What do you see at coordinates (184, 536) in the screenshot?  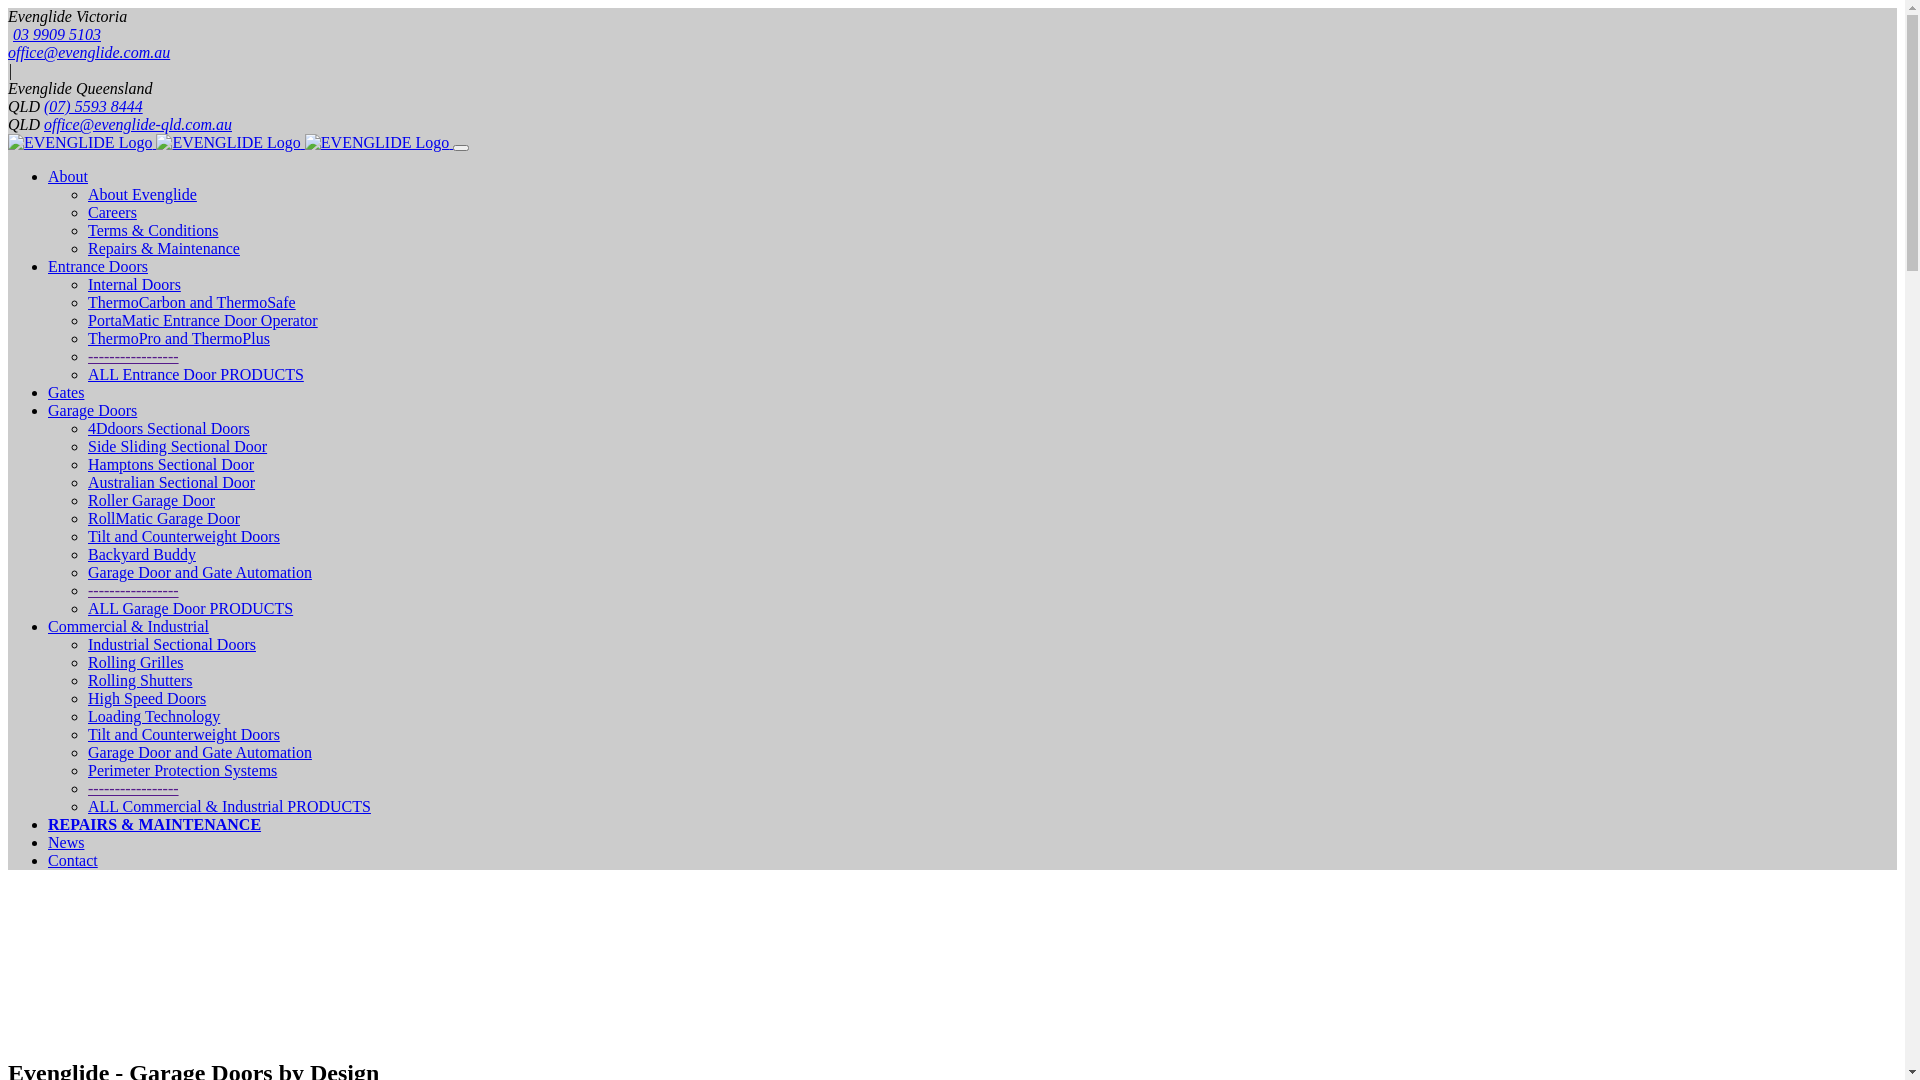 I see `Tilt and Counterweight Doors` at bounding box center [184, 536].